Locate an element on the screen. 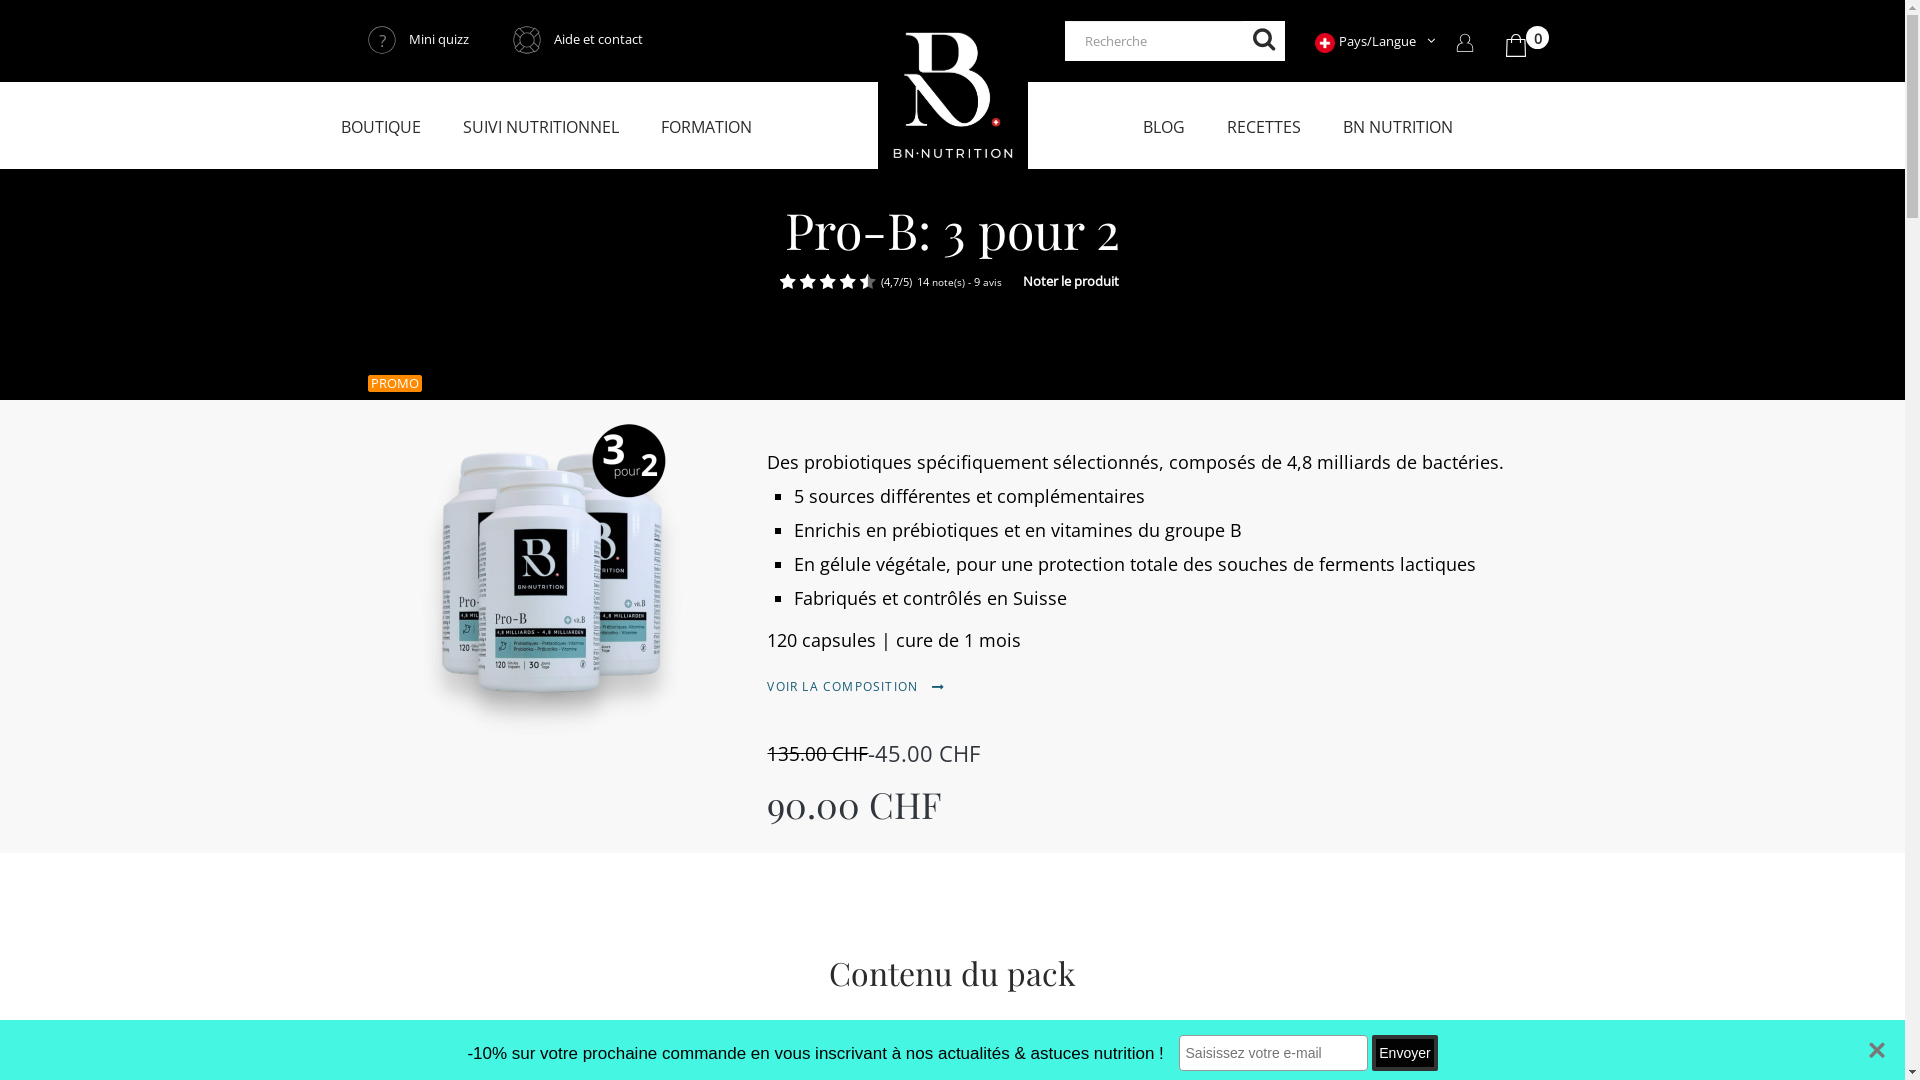 The image size is (1920, 1080). Bourquin Nutrition SA is located at coordinates (953, 97).